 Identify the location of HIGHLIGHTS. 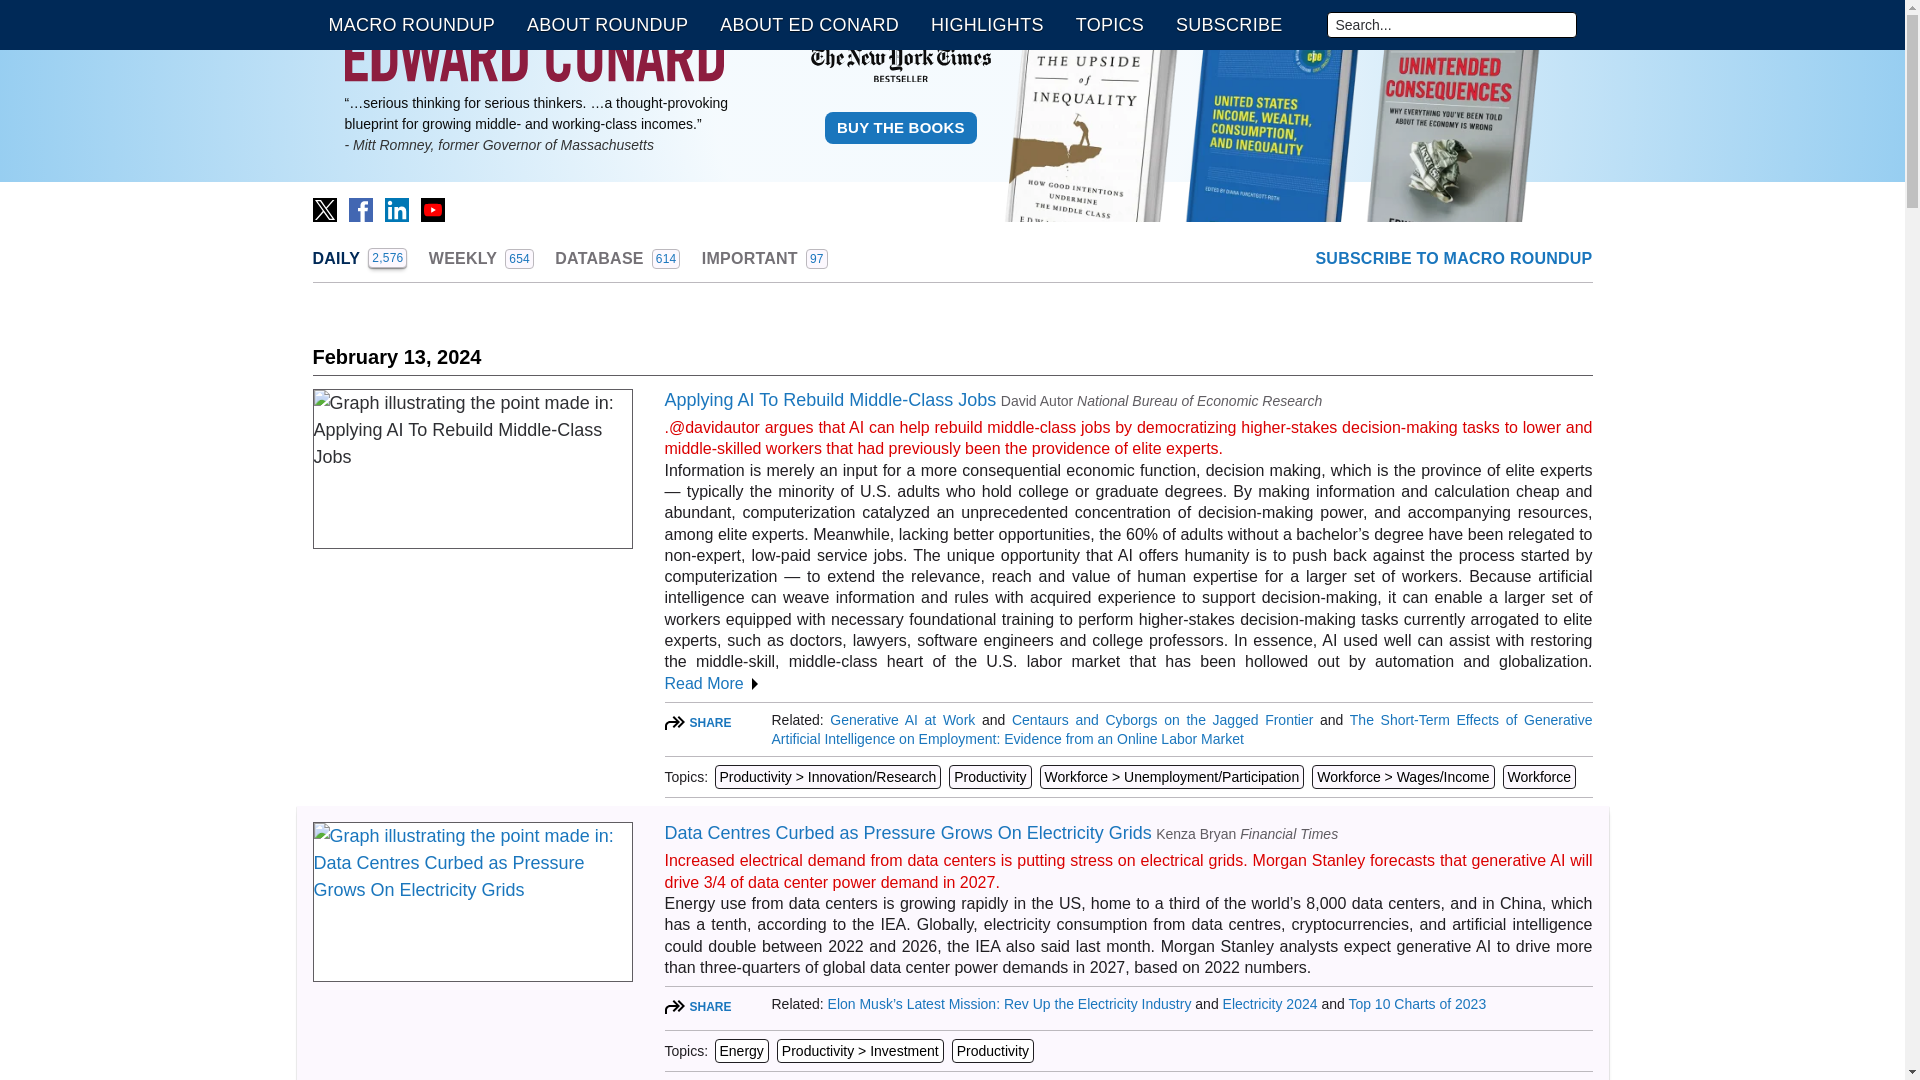
(830, 400).